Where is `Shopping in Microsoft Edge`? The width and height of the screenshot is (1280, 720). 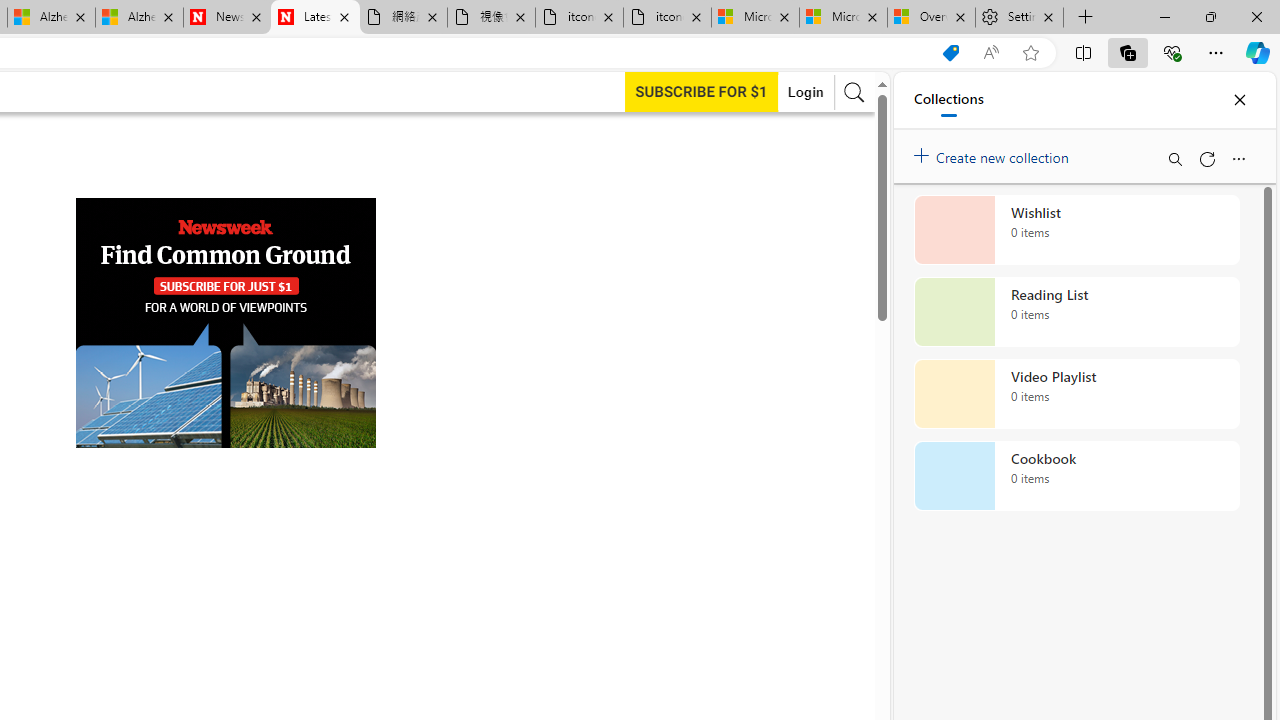 Shopping in Microsoft Edge is located at coordinates (950, 53).